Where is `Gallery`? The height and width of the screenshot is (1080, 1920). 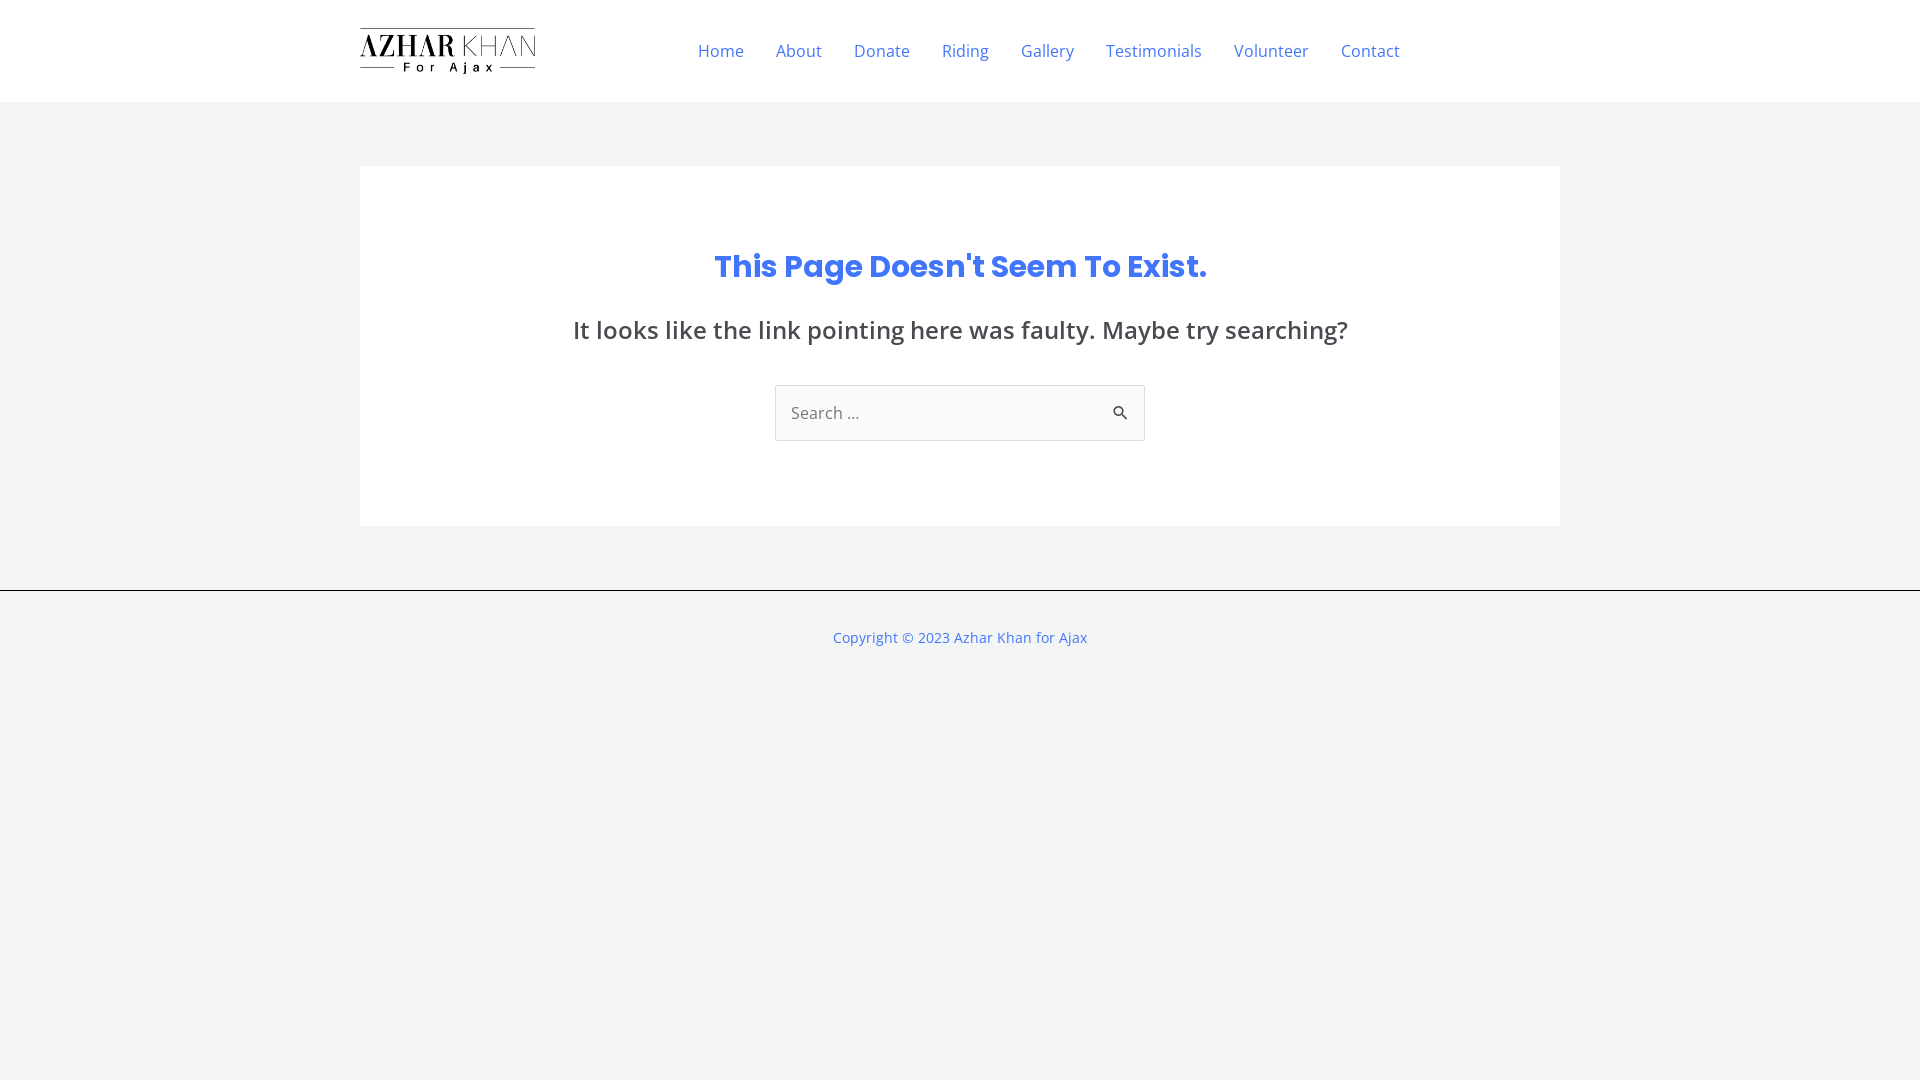
Gallery is located at coordinates (1048, 51).